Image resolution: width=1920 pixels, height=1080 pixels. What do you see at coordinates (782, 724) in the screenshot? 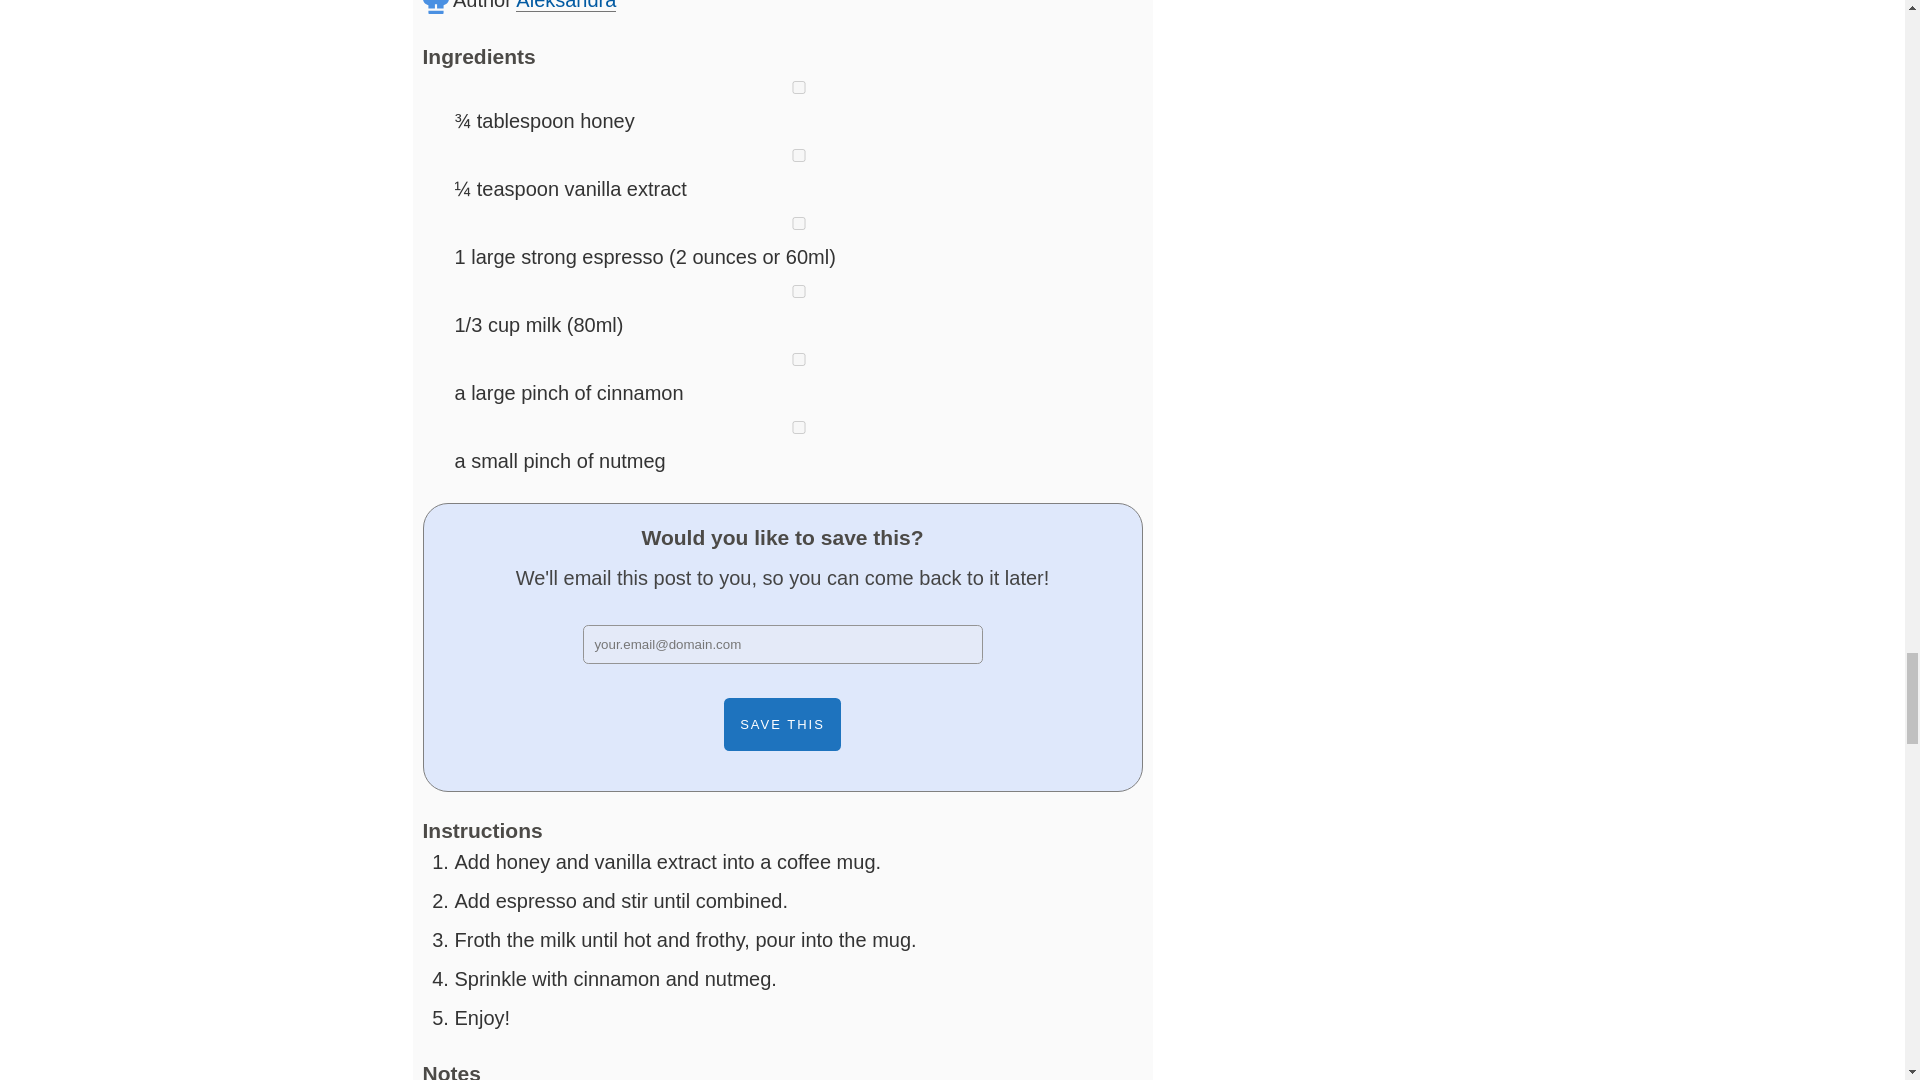
I see `Save This` at bounding box center [782, 724].